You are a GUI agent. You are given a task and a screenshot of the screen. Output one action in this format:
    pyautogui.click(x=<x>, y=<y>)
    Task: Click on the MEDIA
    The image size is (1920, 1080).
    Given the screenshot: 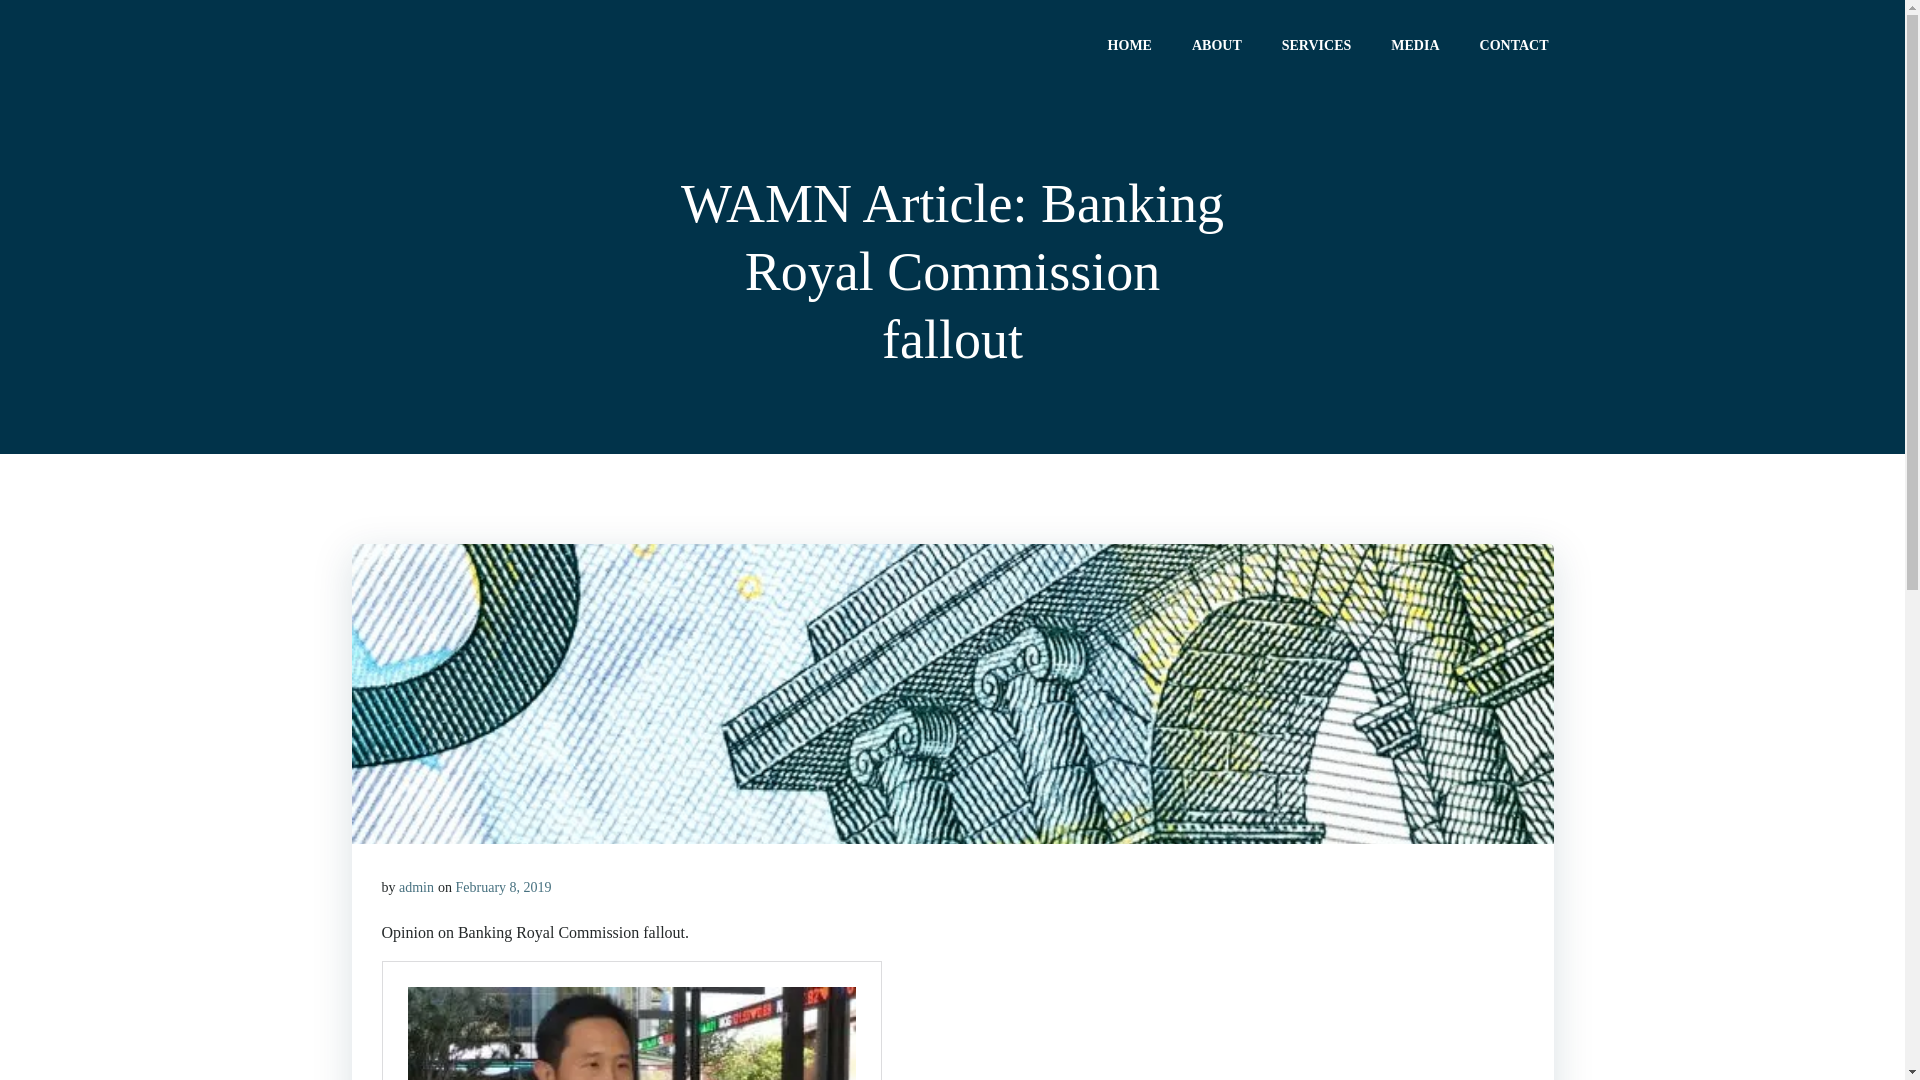 What is the action you would take?
    pyautogui.click(x=1415, y=44)
    